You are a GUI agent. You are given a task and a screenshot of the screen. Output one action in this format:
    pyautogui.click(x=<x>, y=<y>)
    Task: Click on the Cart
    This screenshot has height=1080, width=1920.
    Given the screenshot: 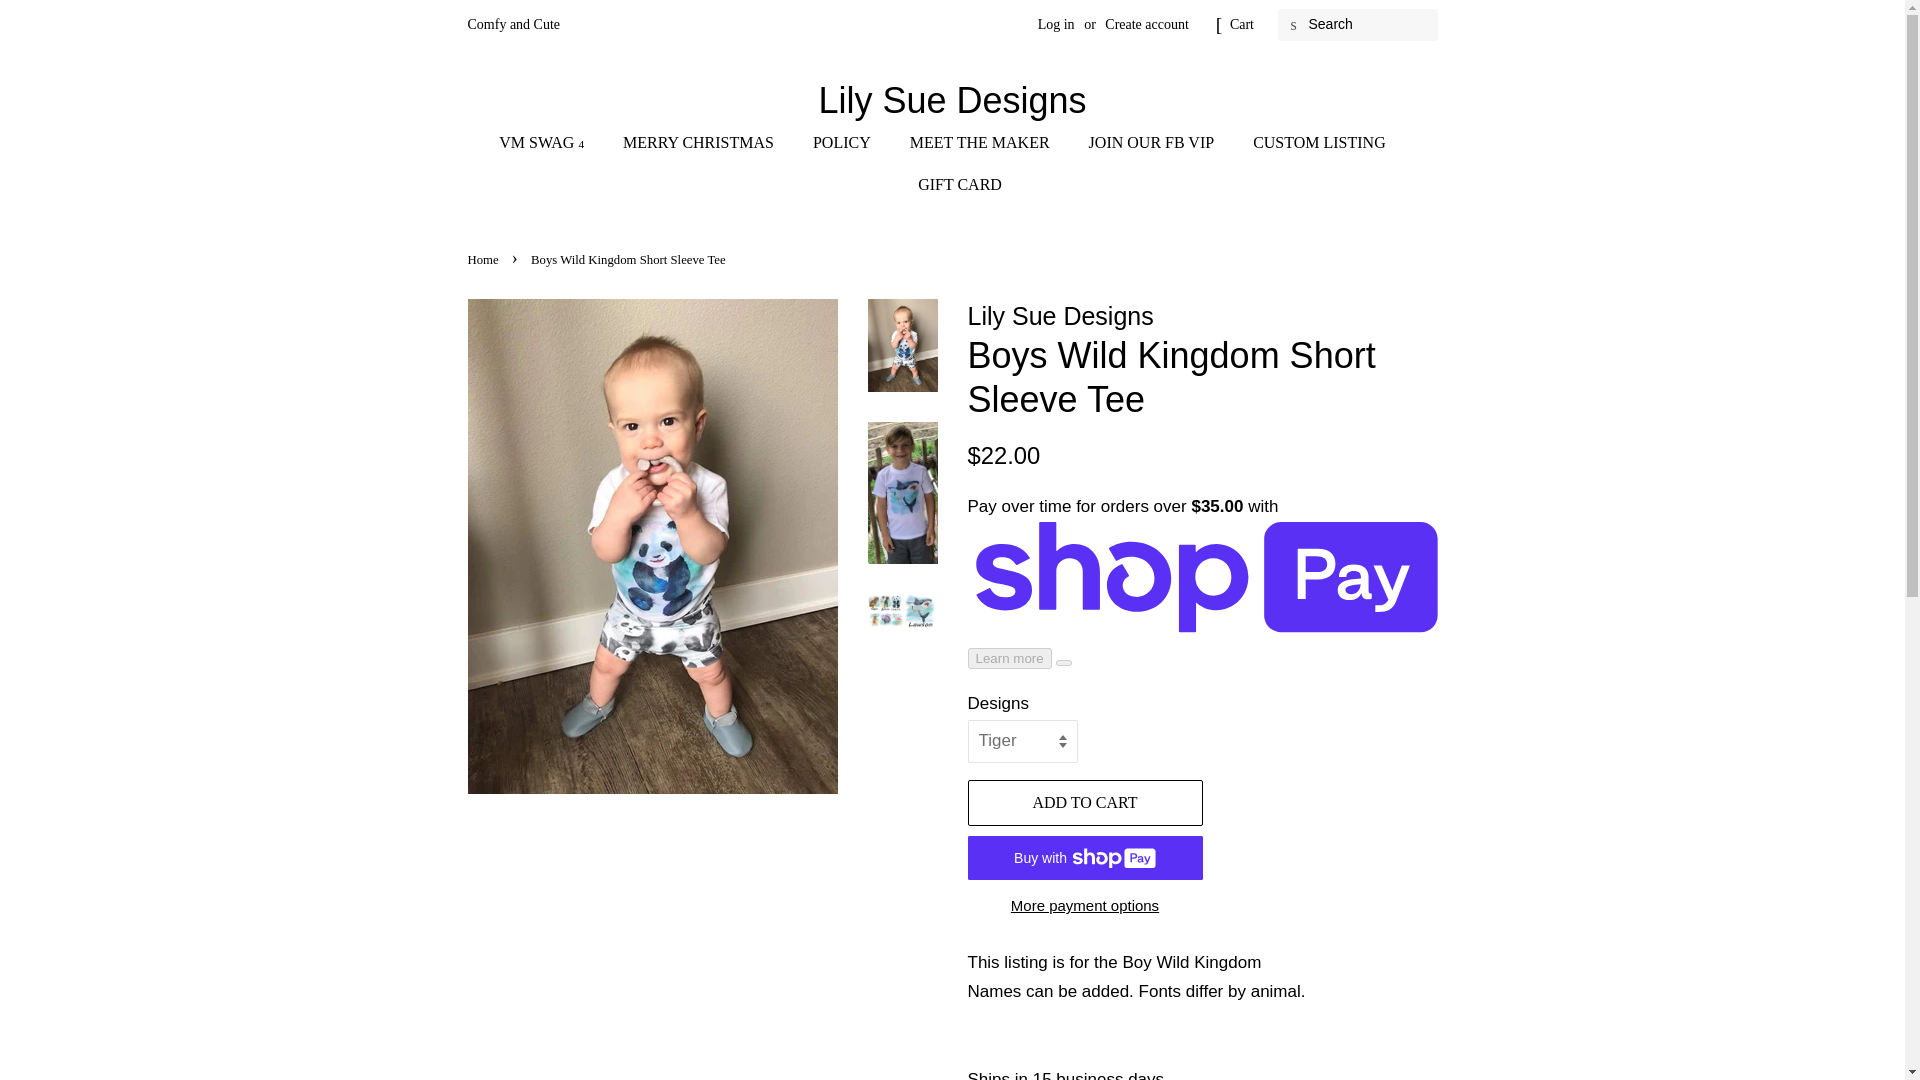 What is the action you would take?
    pyautogui.click(x=1242, y=24)
    